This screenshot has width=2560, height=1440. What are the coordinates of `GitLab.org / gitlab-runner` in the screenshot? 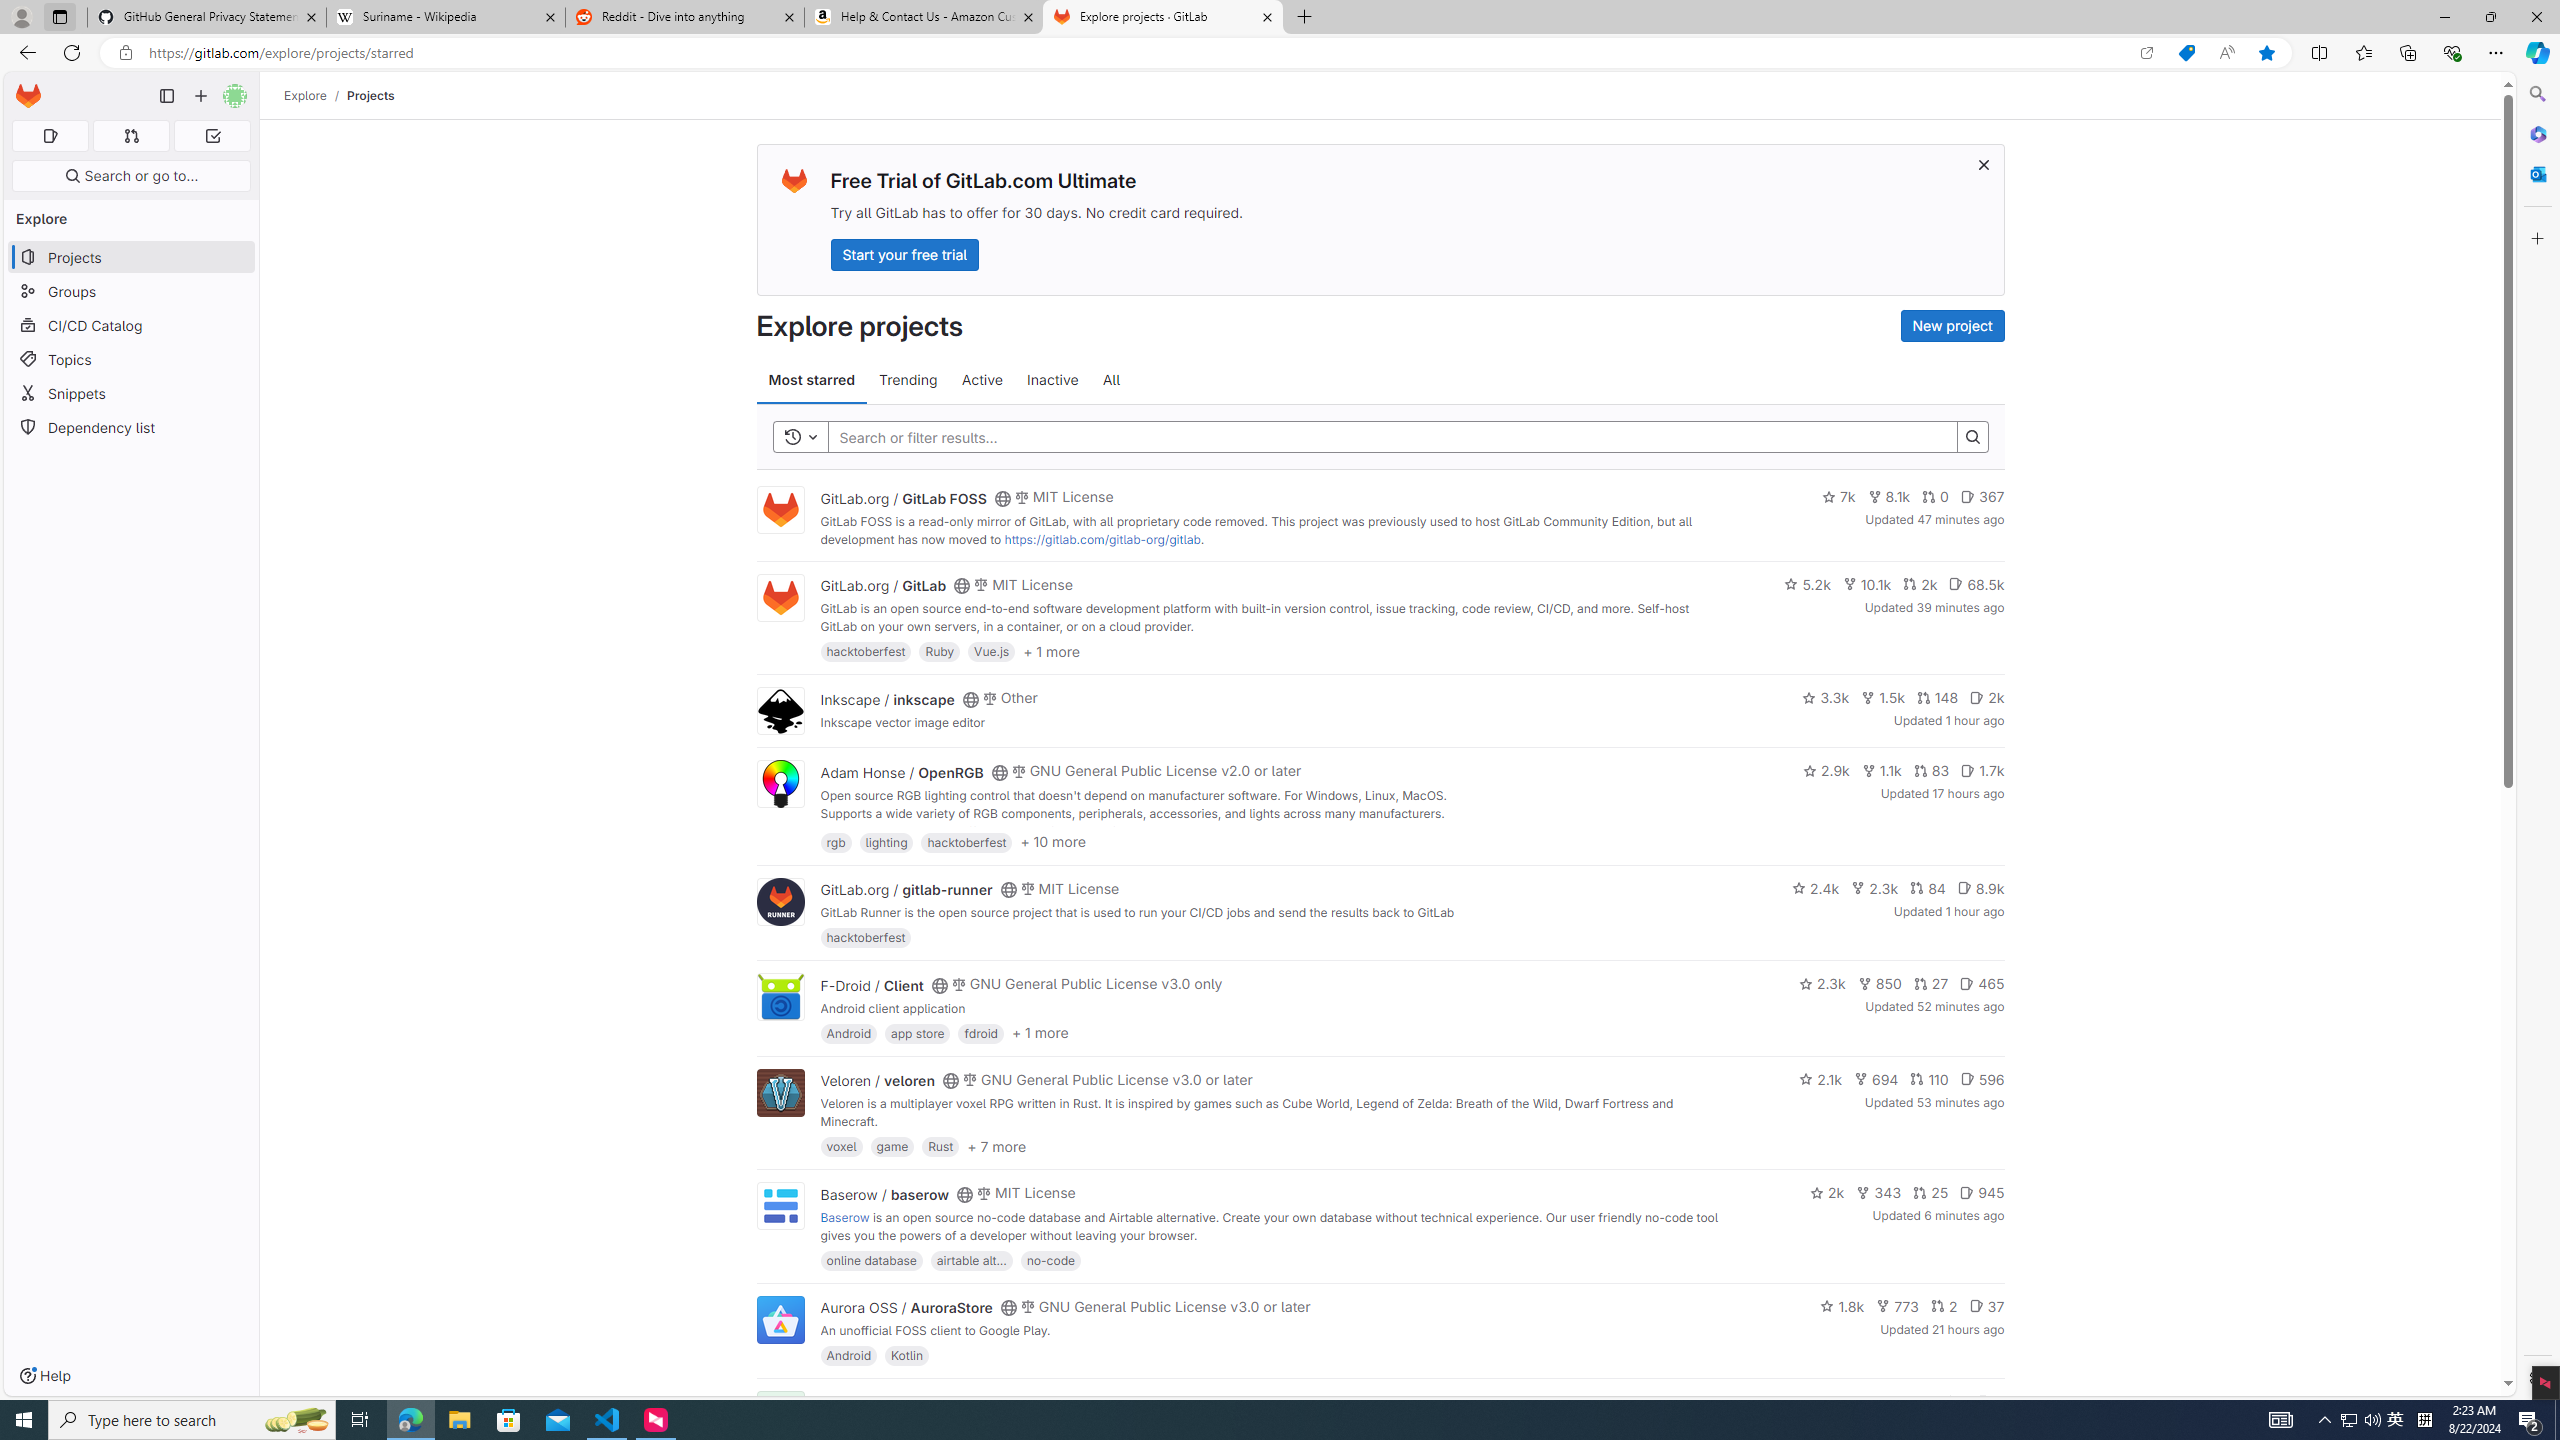 It's located at (906, 890).